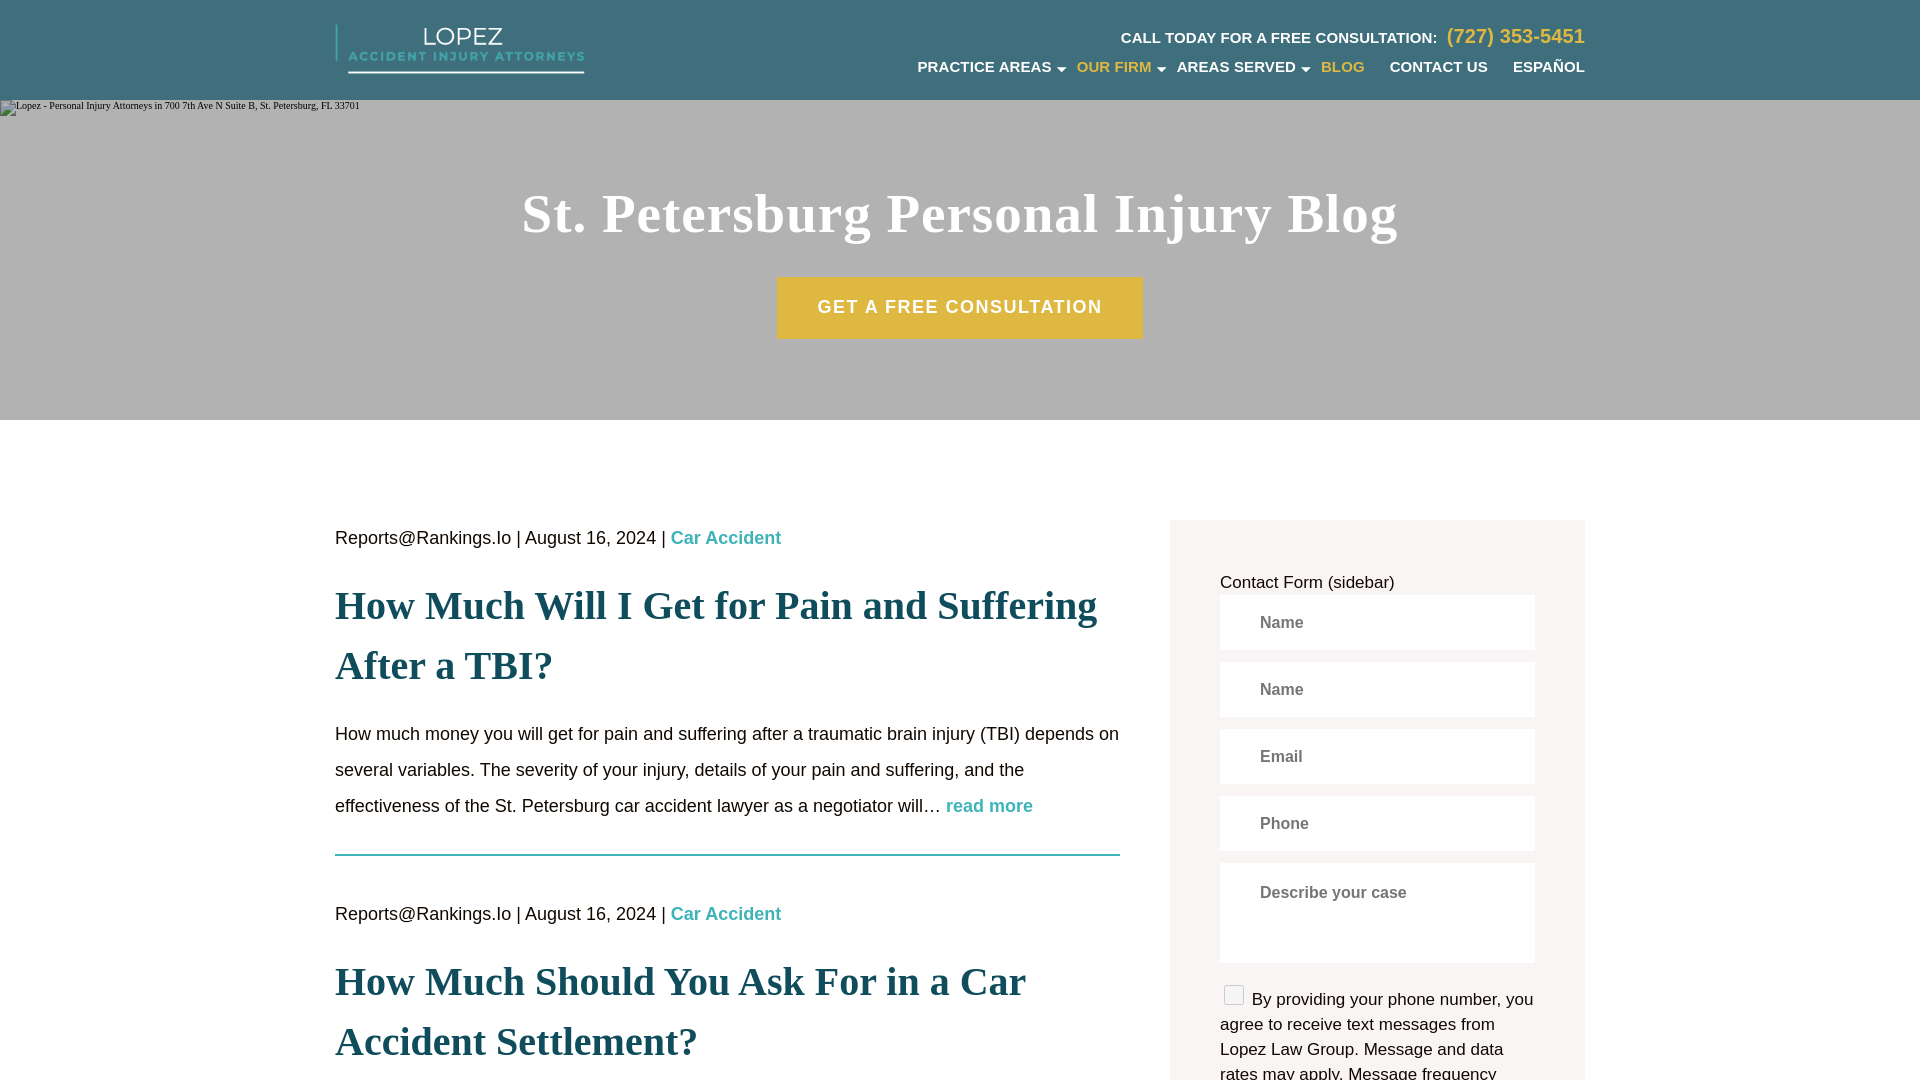 The height and width of the screenshot is (1080, 1920). Describe the element at coordinates (1236, 66) in the screenshot. I see `AREAS SERVED` at that location.